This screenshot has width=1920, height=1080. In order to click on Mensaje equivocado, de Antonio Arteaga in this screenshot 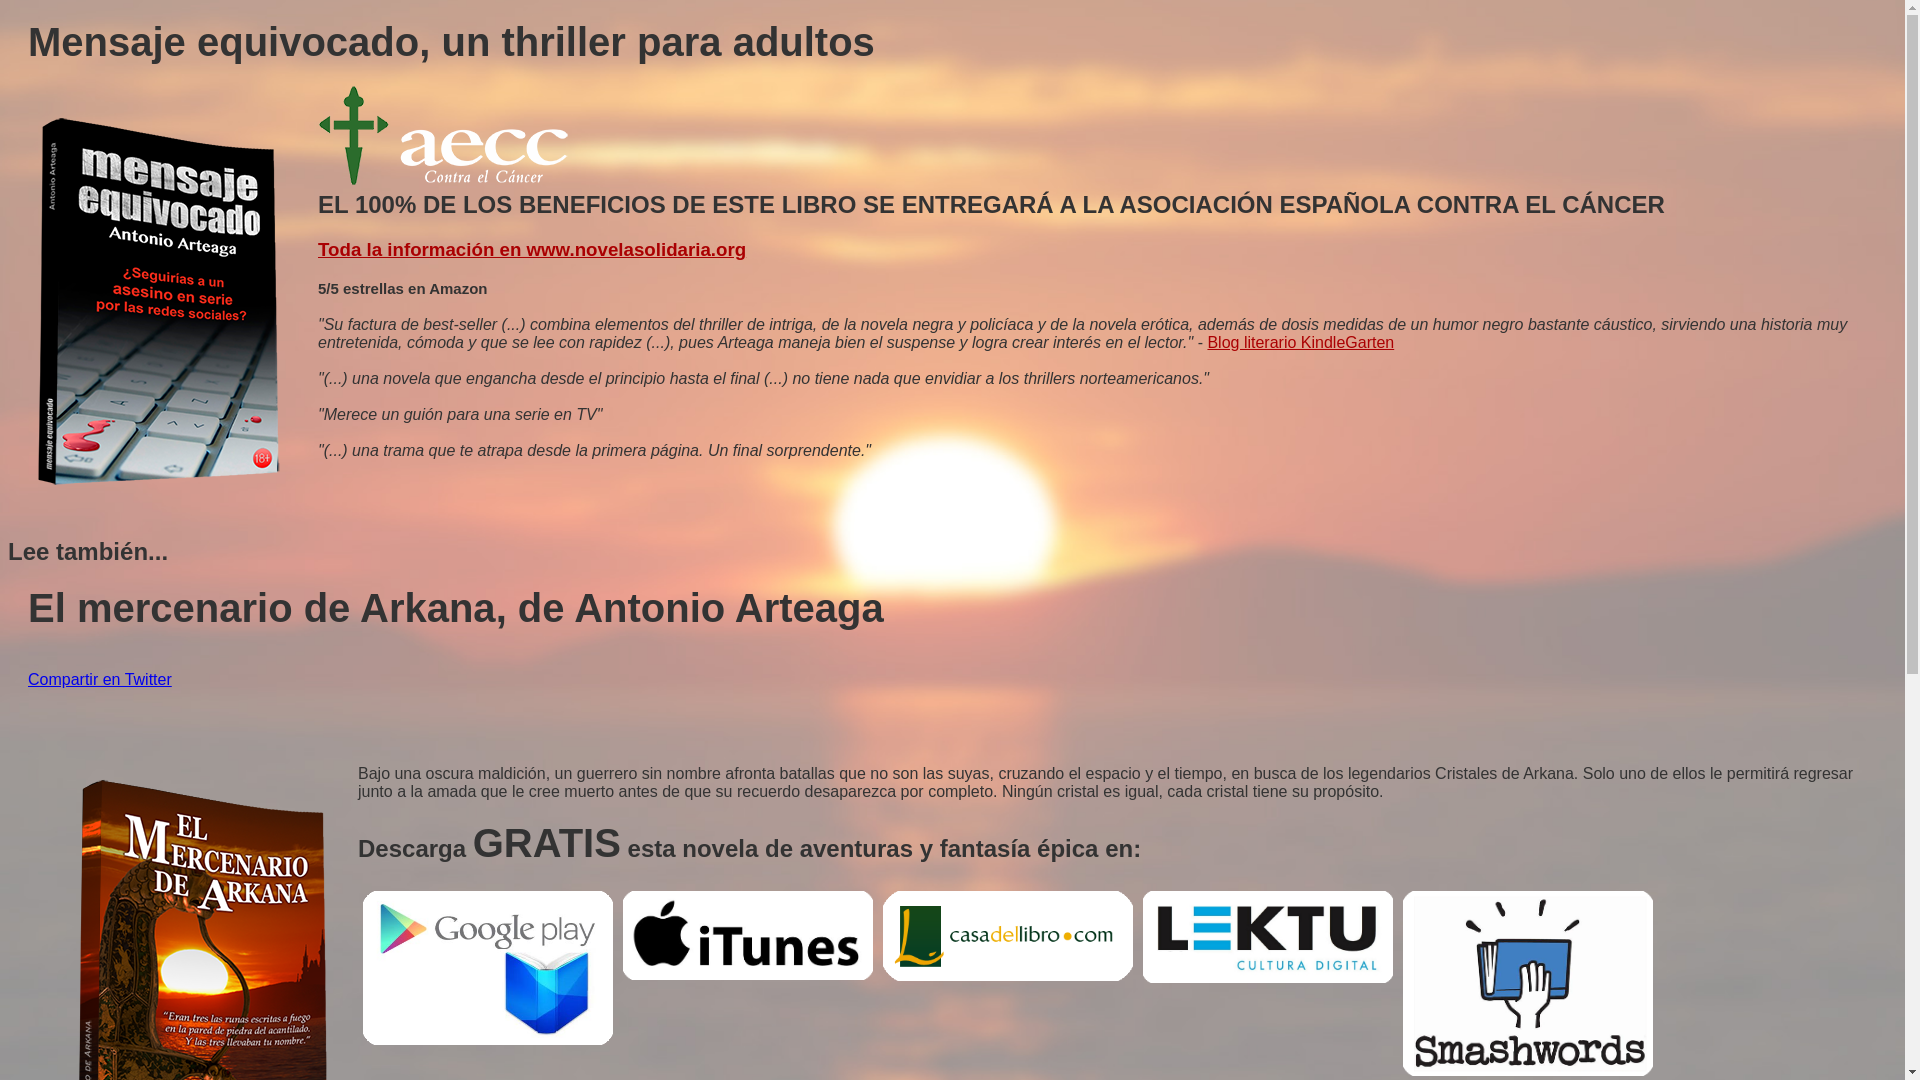, I will do `click(163, 302)`.